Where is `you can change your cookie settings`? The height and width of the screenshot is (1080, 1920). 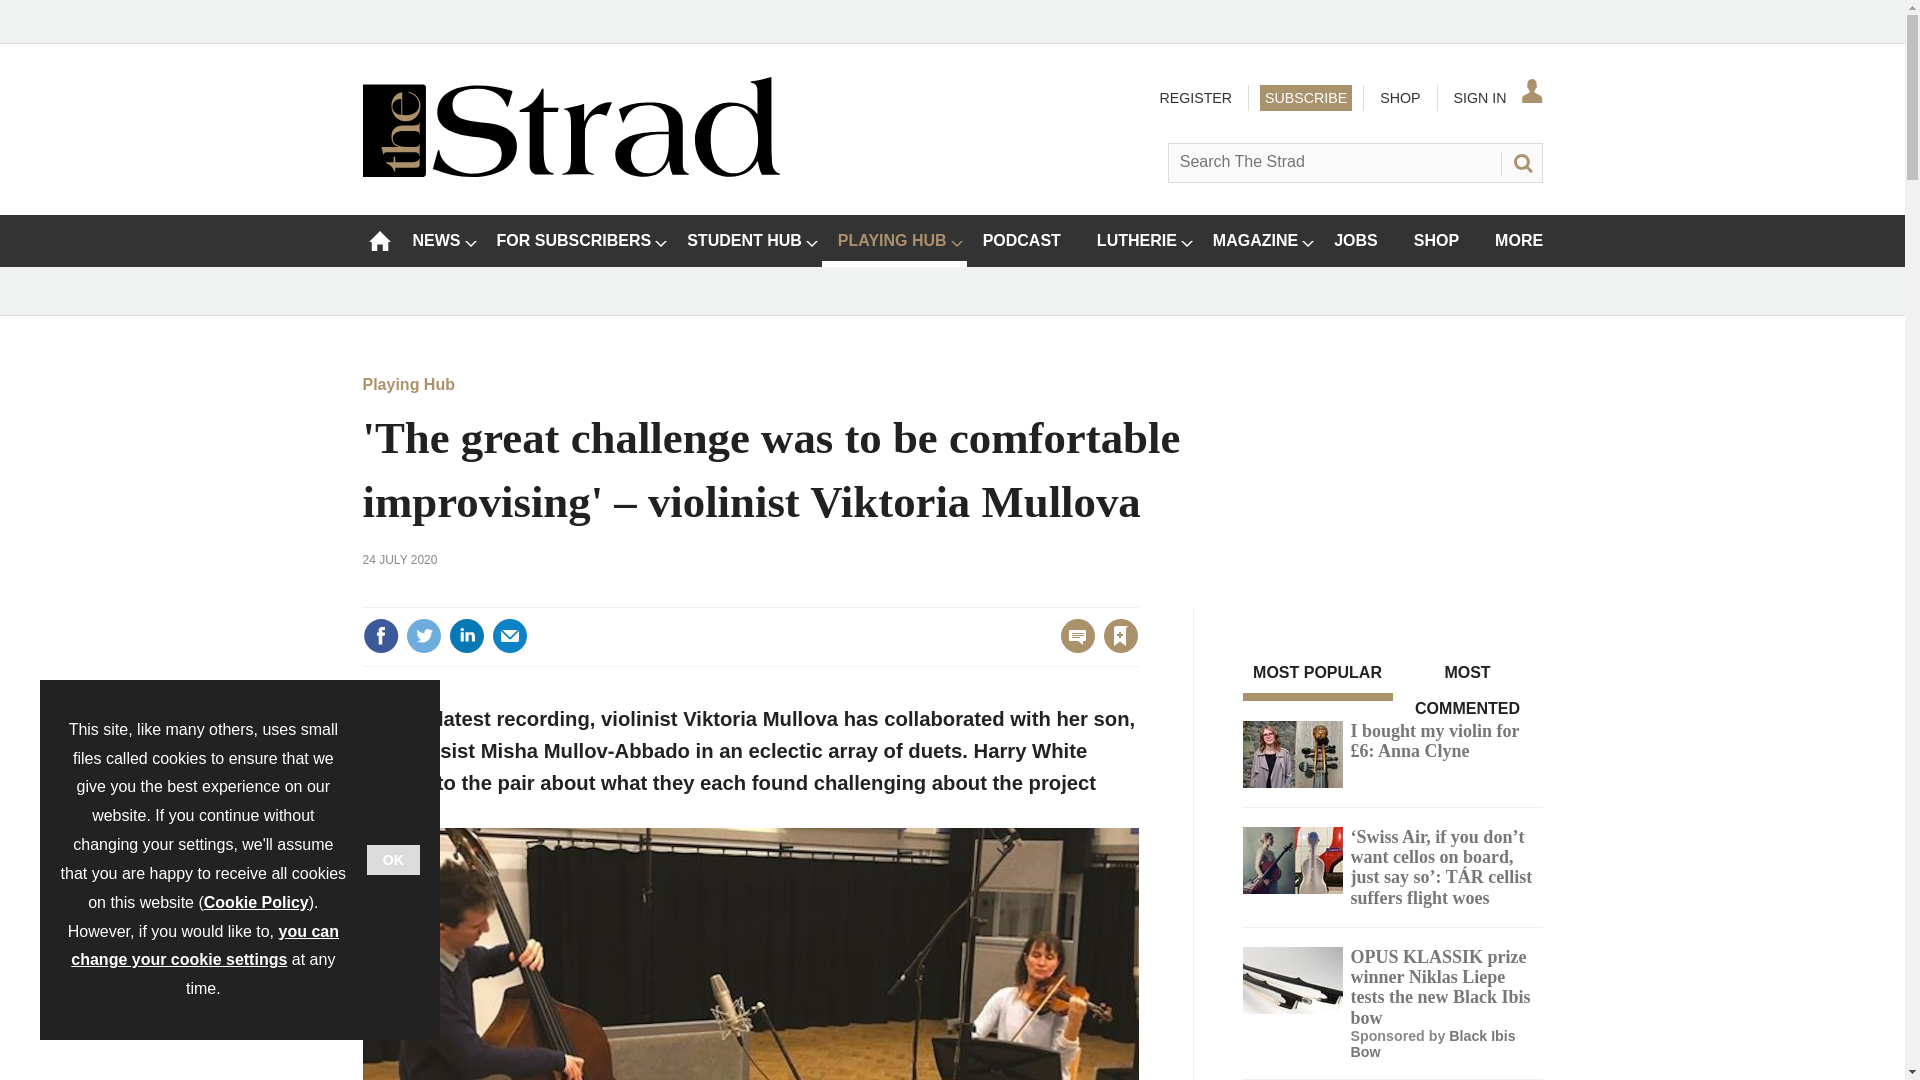 you can change your cookie settings is located at coordinates (205, 946).